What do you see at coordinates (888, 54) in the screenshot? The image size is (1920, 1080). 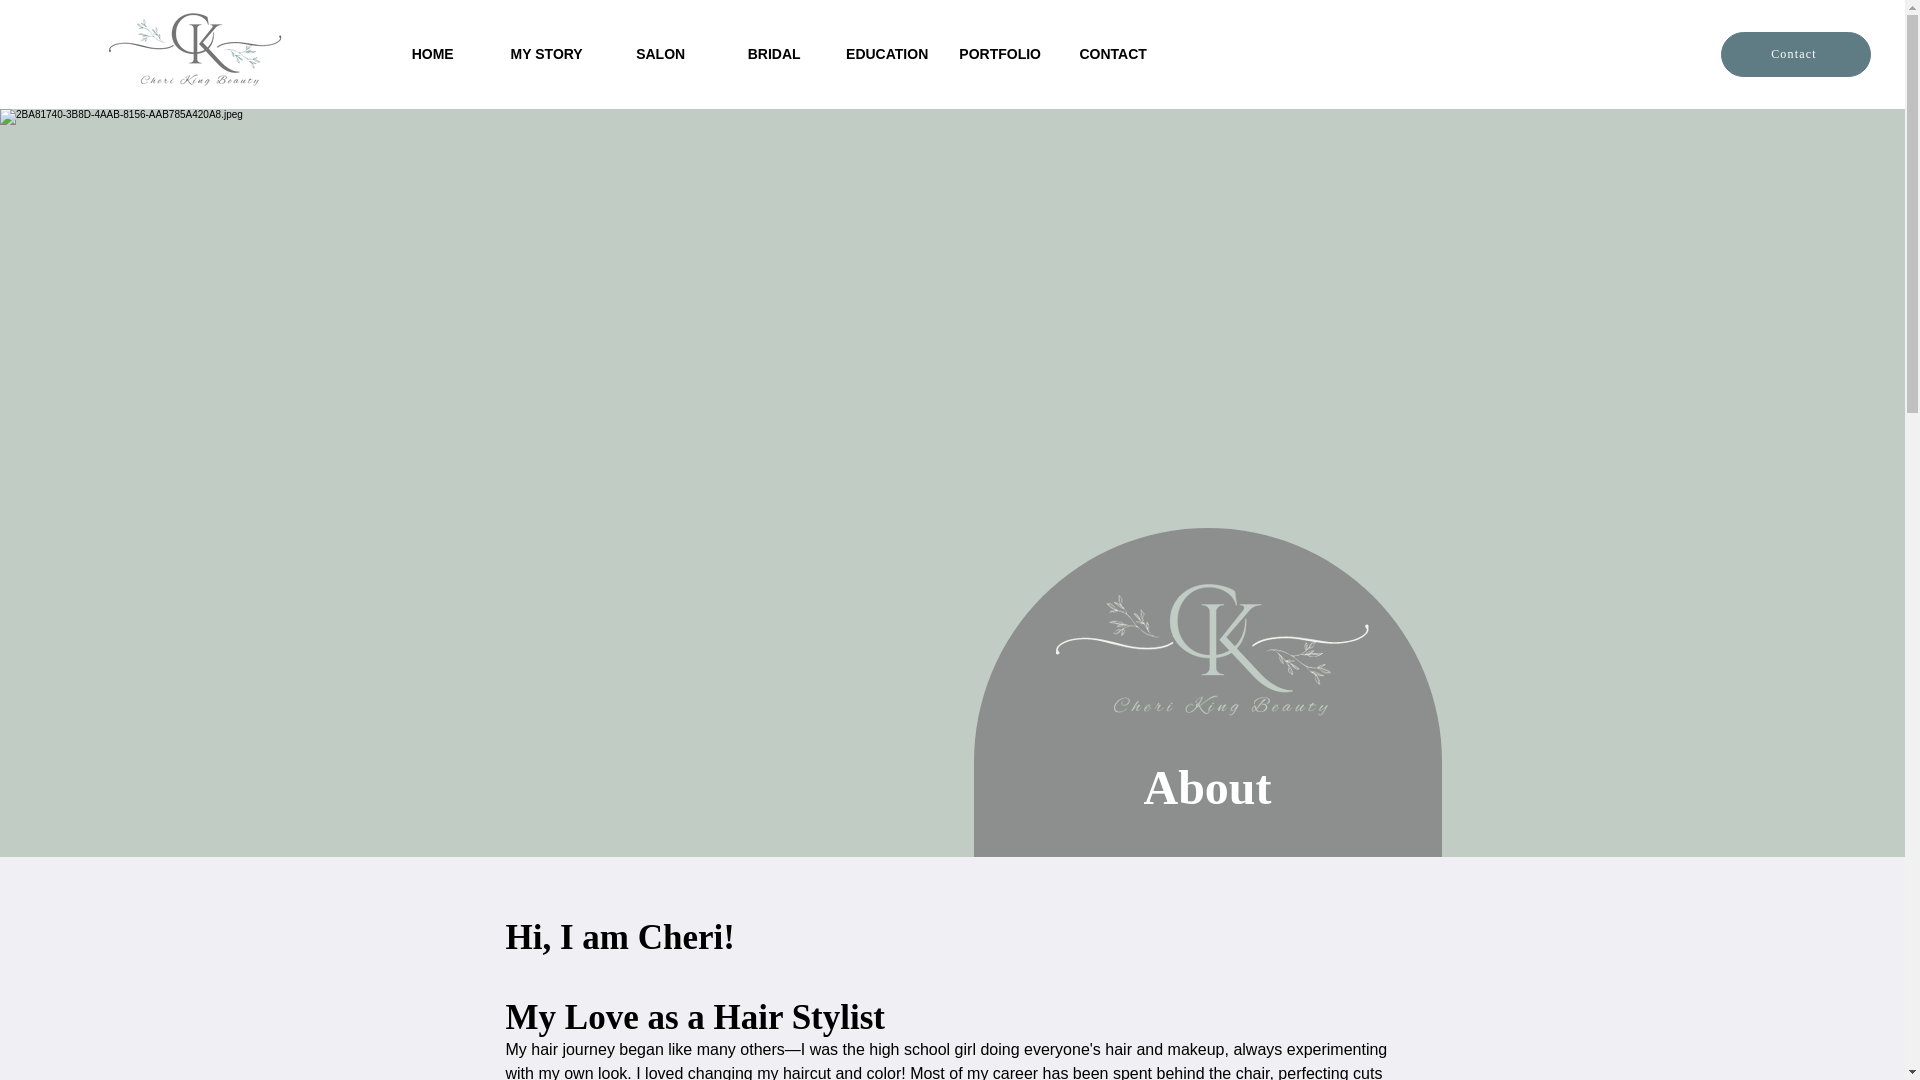 I see `EDUCATION` at bounding box center [888, 54].